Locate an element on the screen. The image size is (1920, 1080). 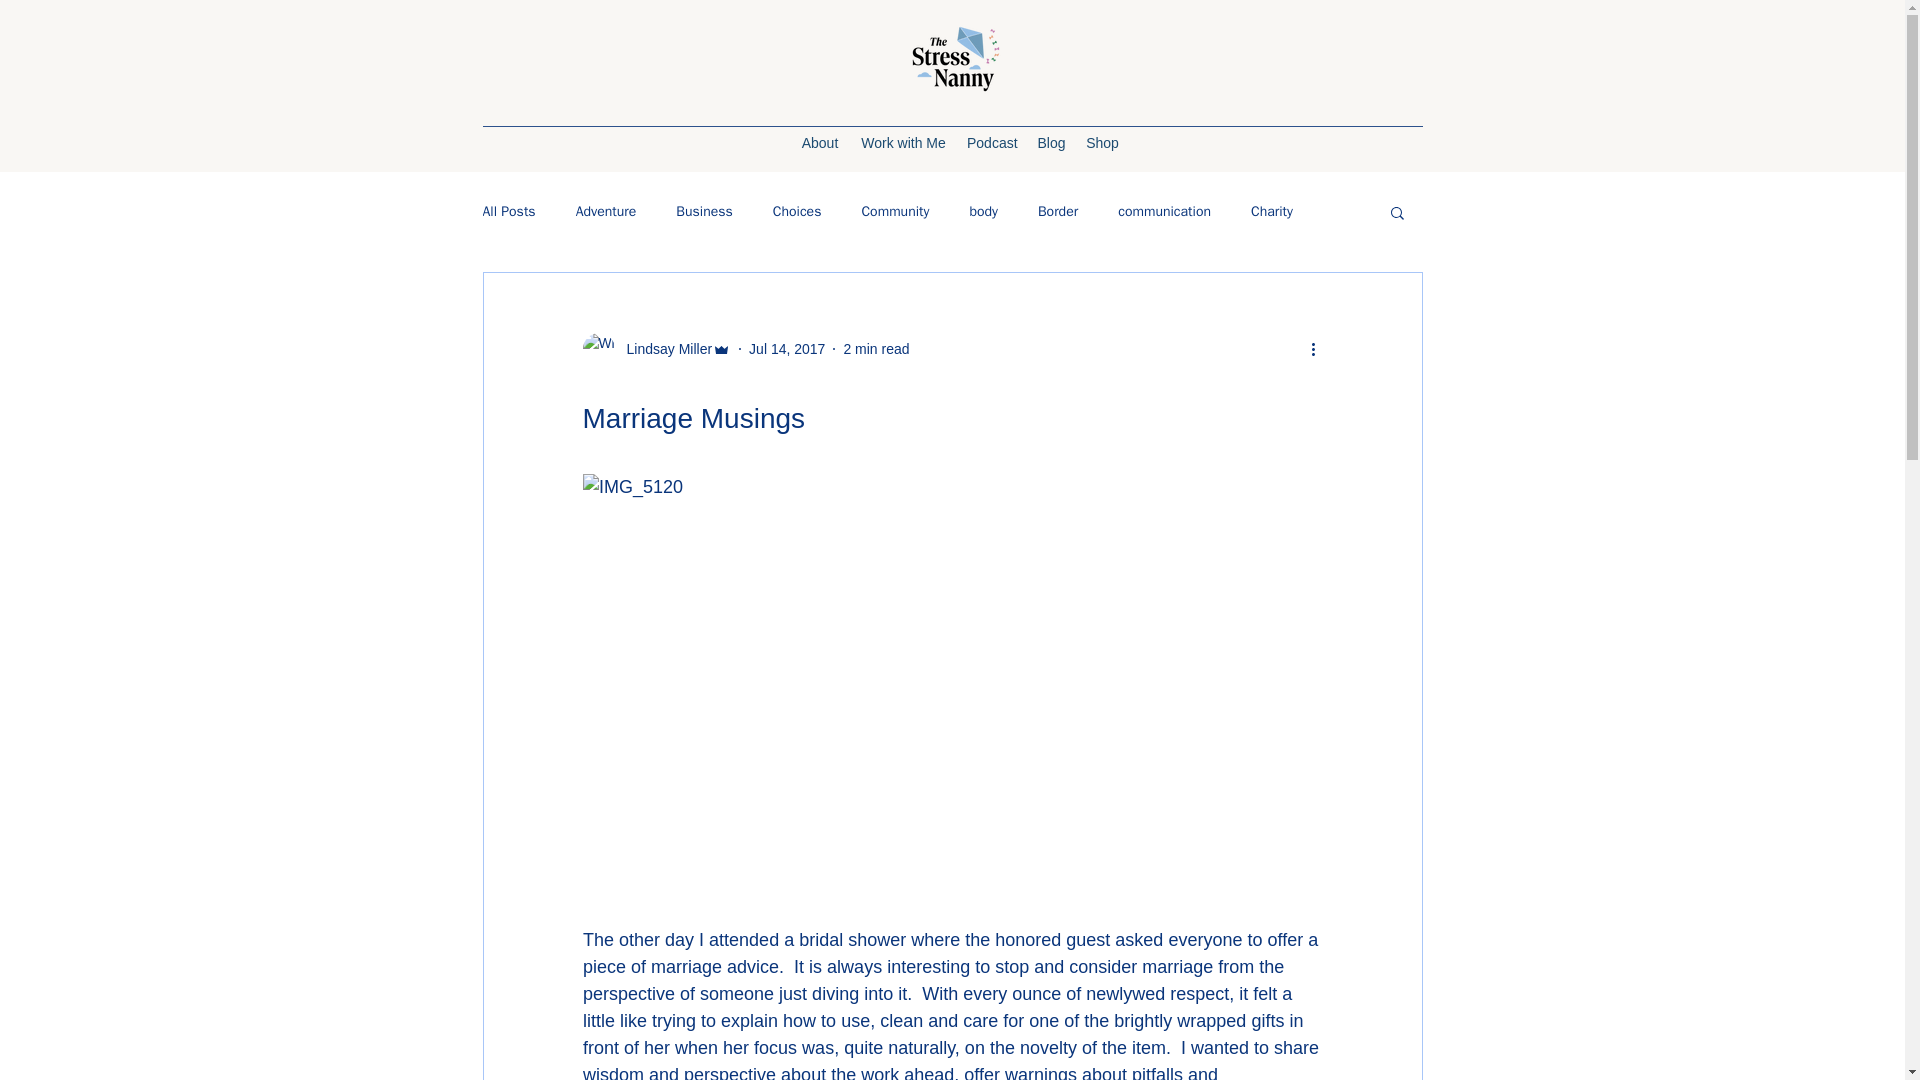
Lindsay Miller is located at coordinates (663, 348).